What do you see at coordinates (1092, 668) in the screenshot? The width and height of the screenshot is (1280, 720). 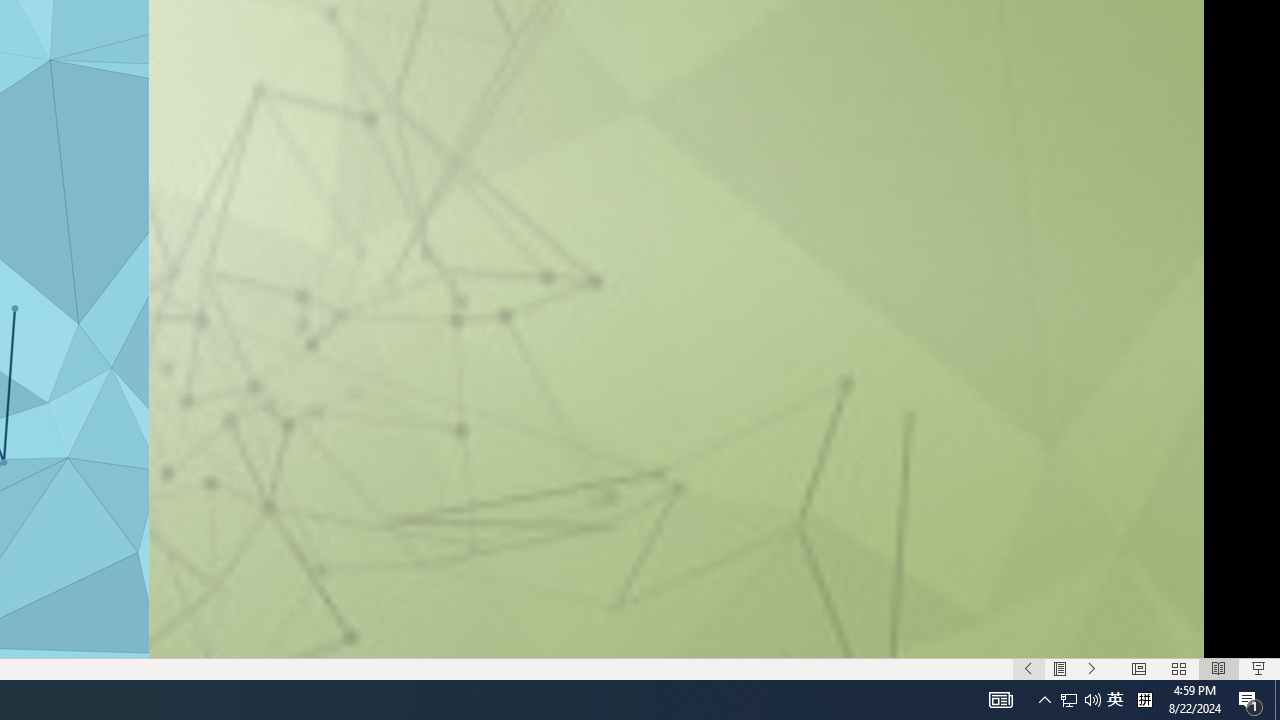 I see `Slide Show Next On` at bounding box center [1092, 668].